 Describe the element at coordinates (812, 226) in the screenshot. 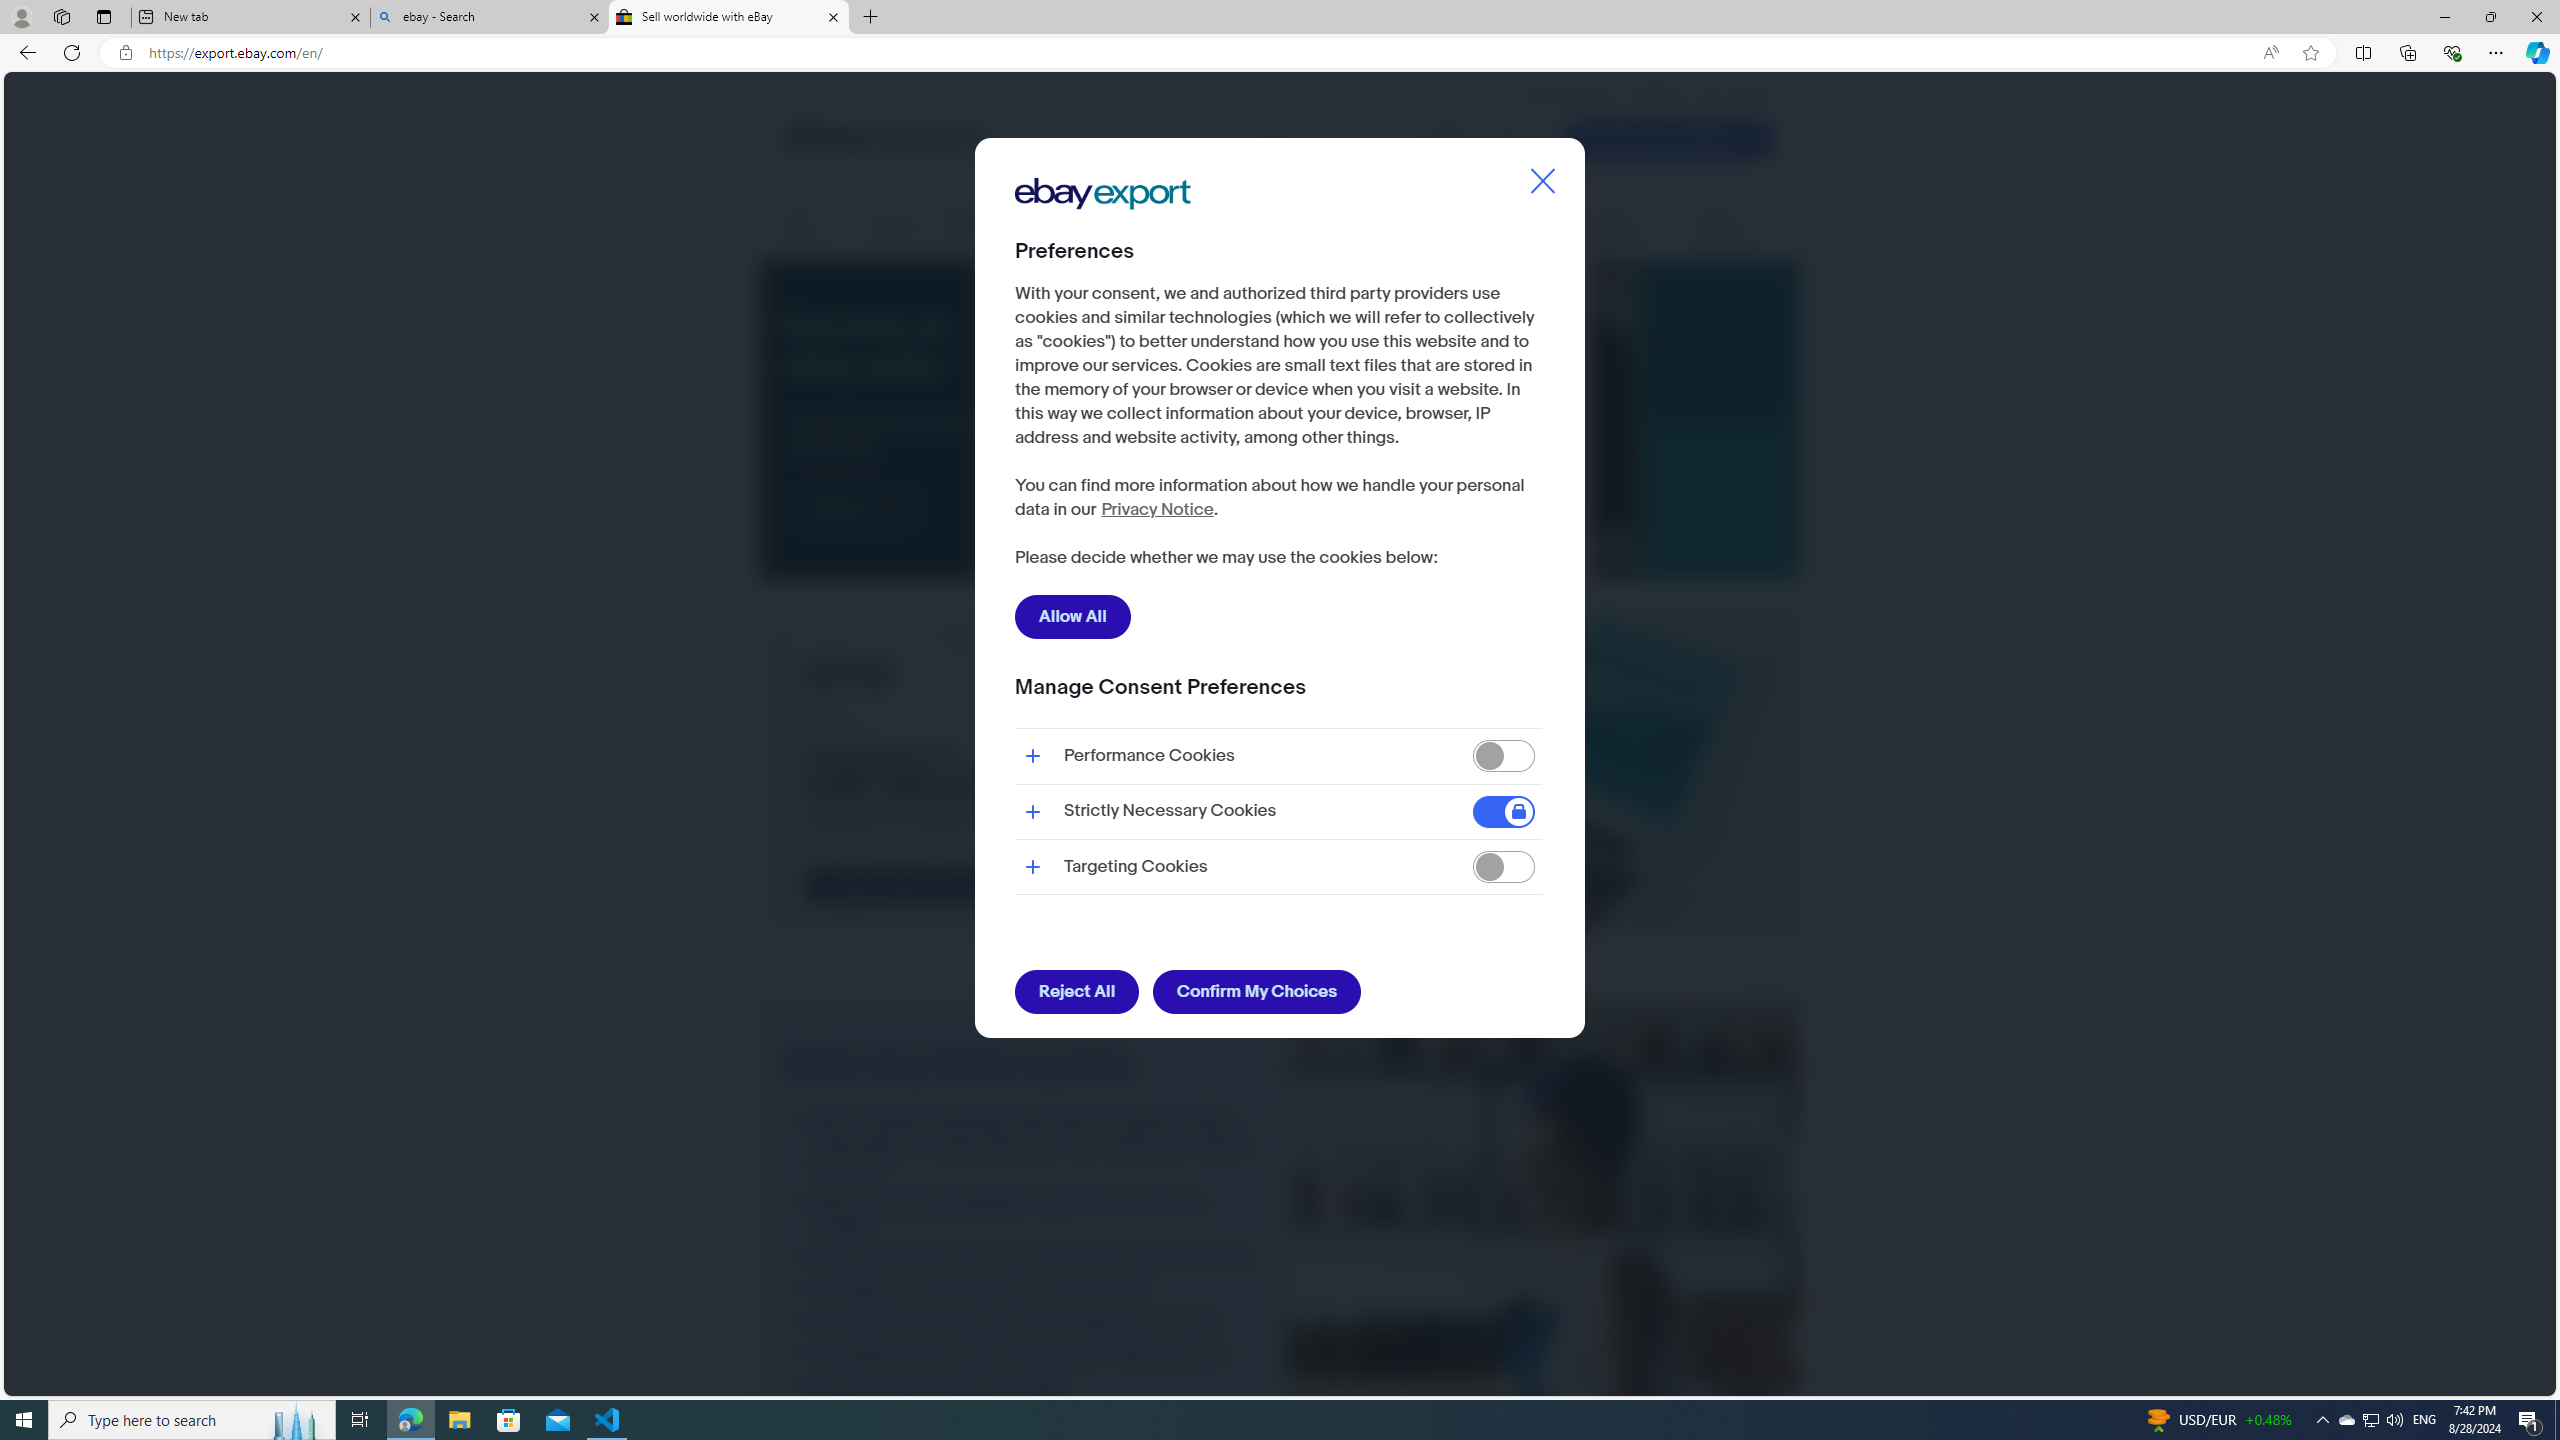

I see `First steps` at that location.